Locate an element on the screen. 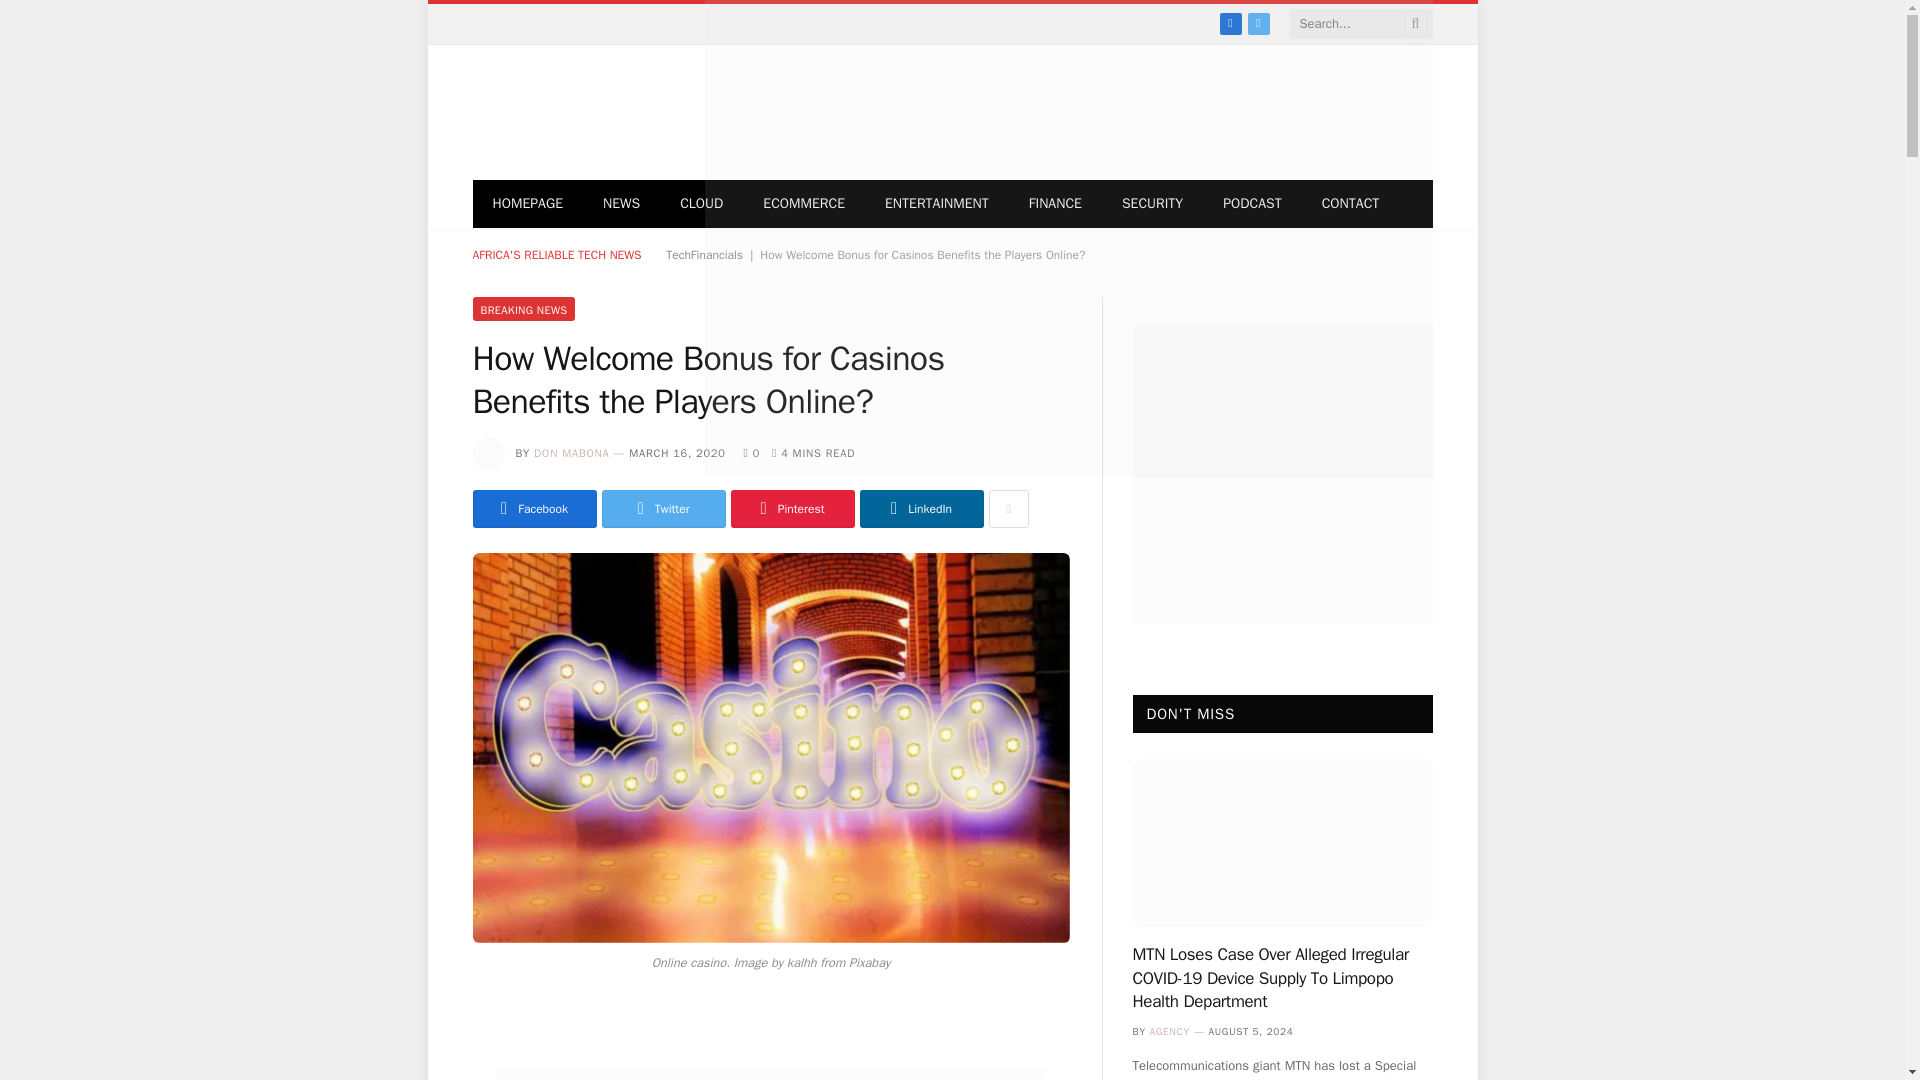 The height and width of the screenshot is (1080, 1920). Share on Pinterest is located at coordinates (792, 509).